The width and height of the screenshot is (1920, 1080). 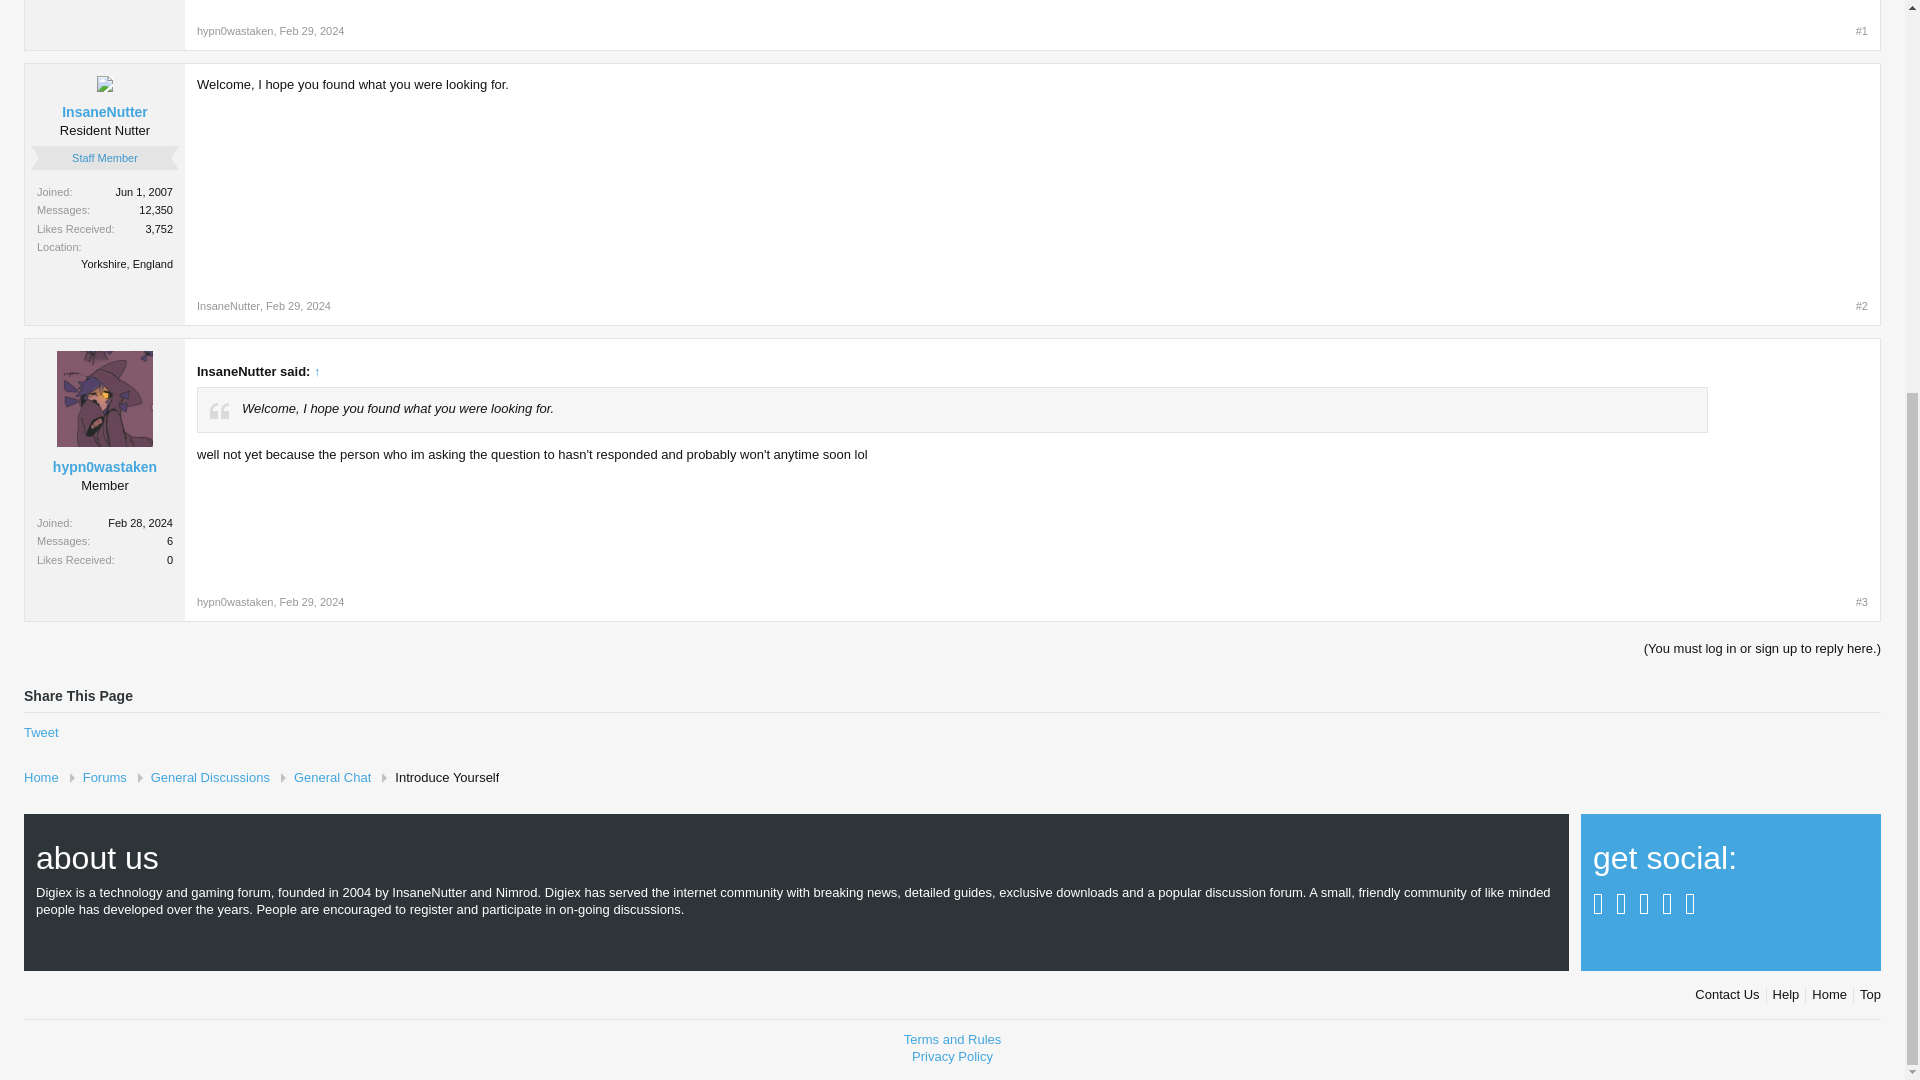 I want to click on hypn0wastaken, so click(x=234, y=30).